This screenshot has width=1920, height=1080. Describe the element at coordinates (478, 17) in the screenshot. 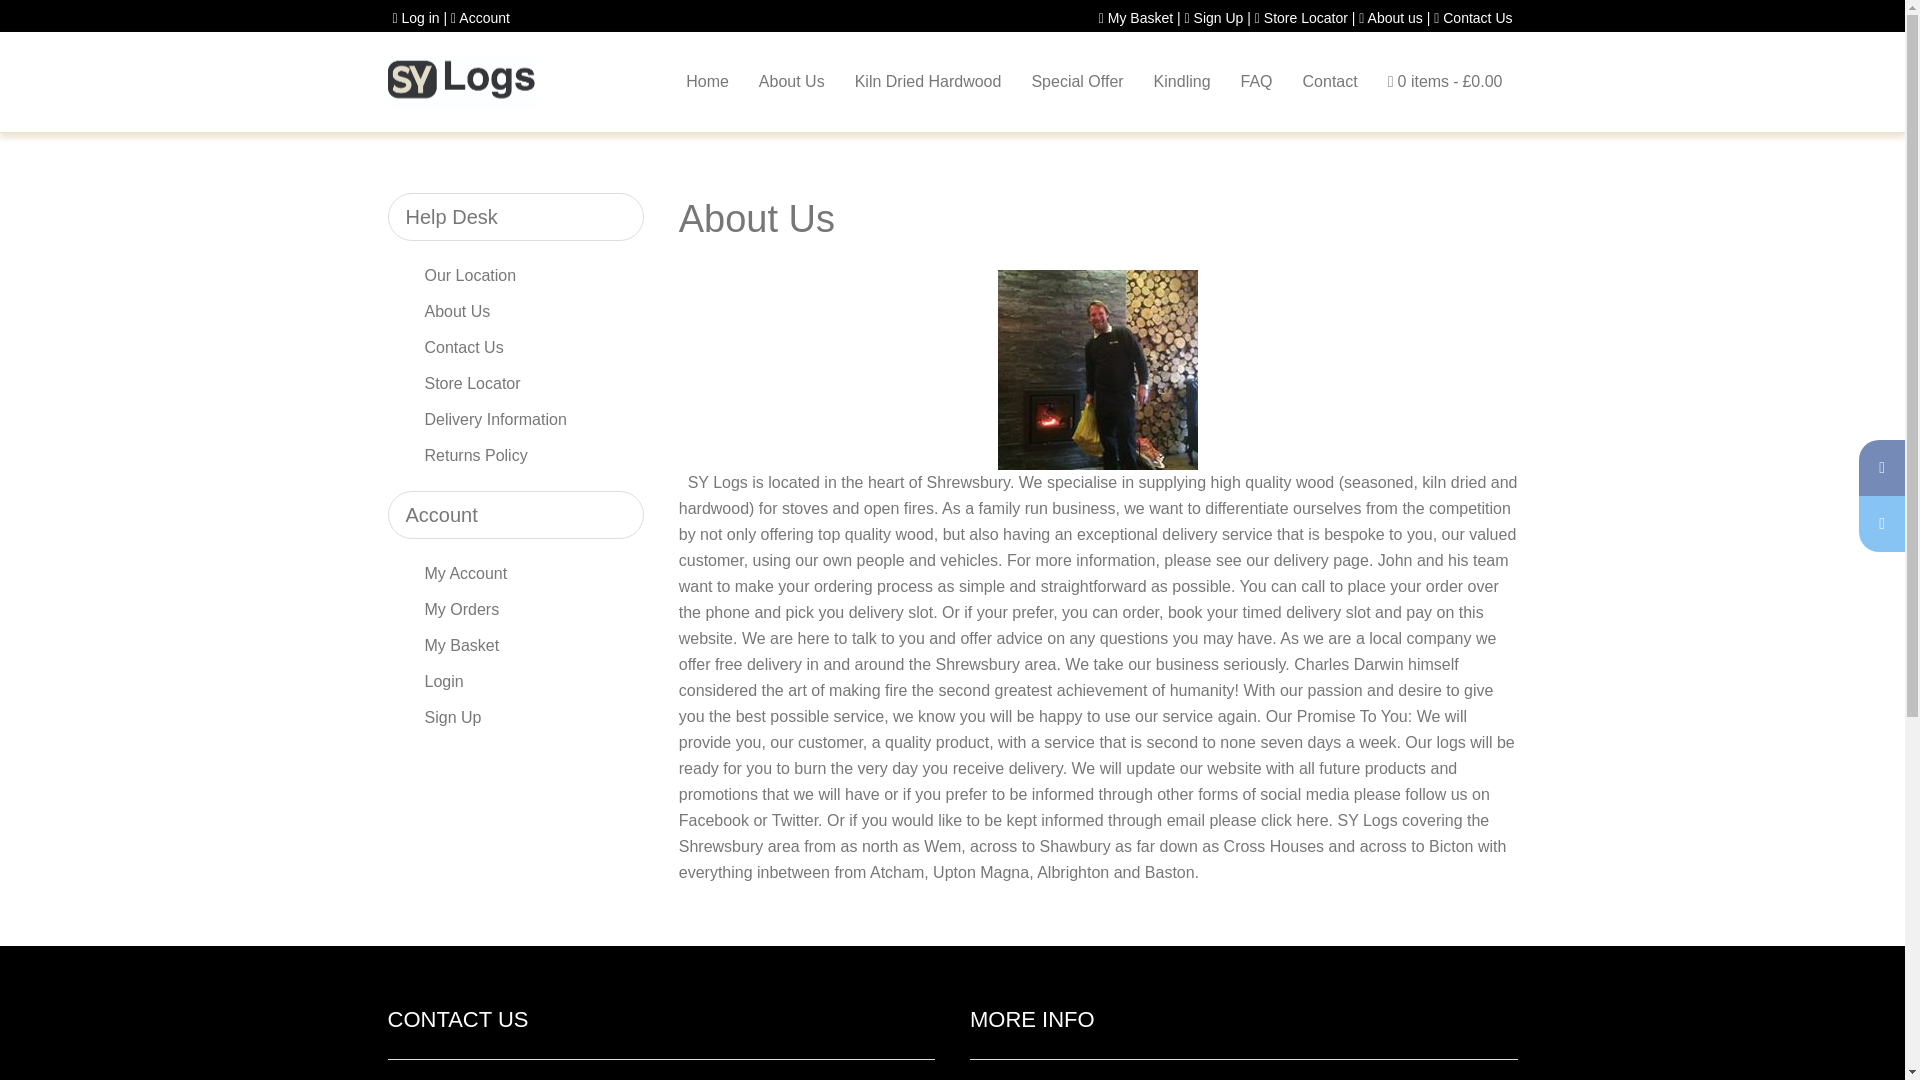

I see `  Account` at that location.